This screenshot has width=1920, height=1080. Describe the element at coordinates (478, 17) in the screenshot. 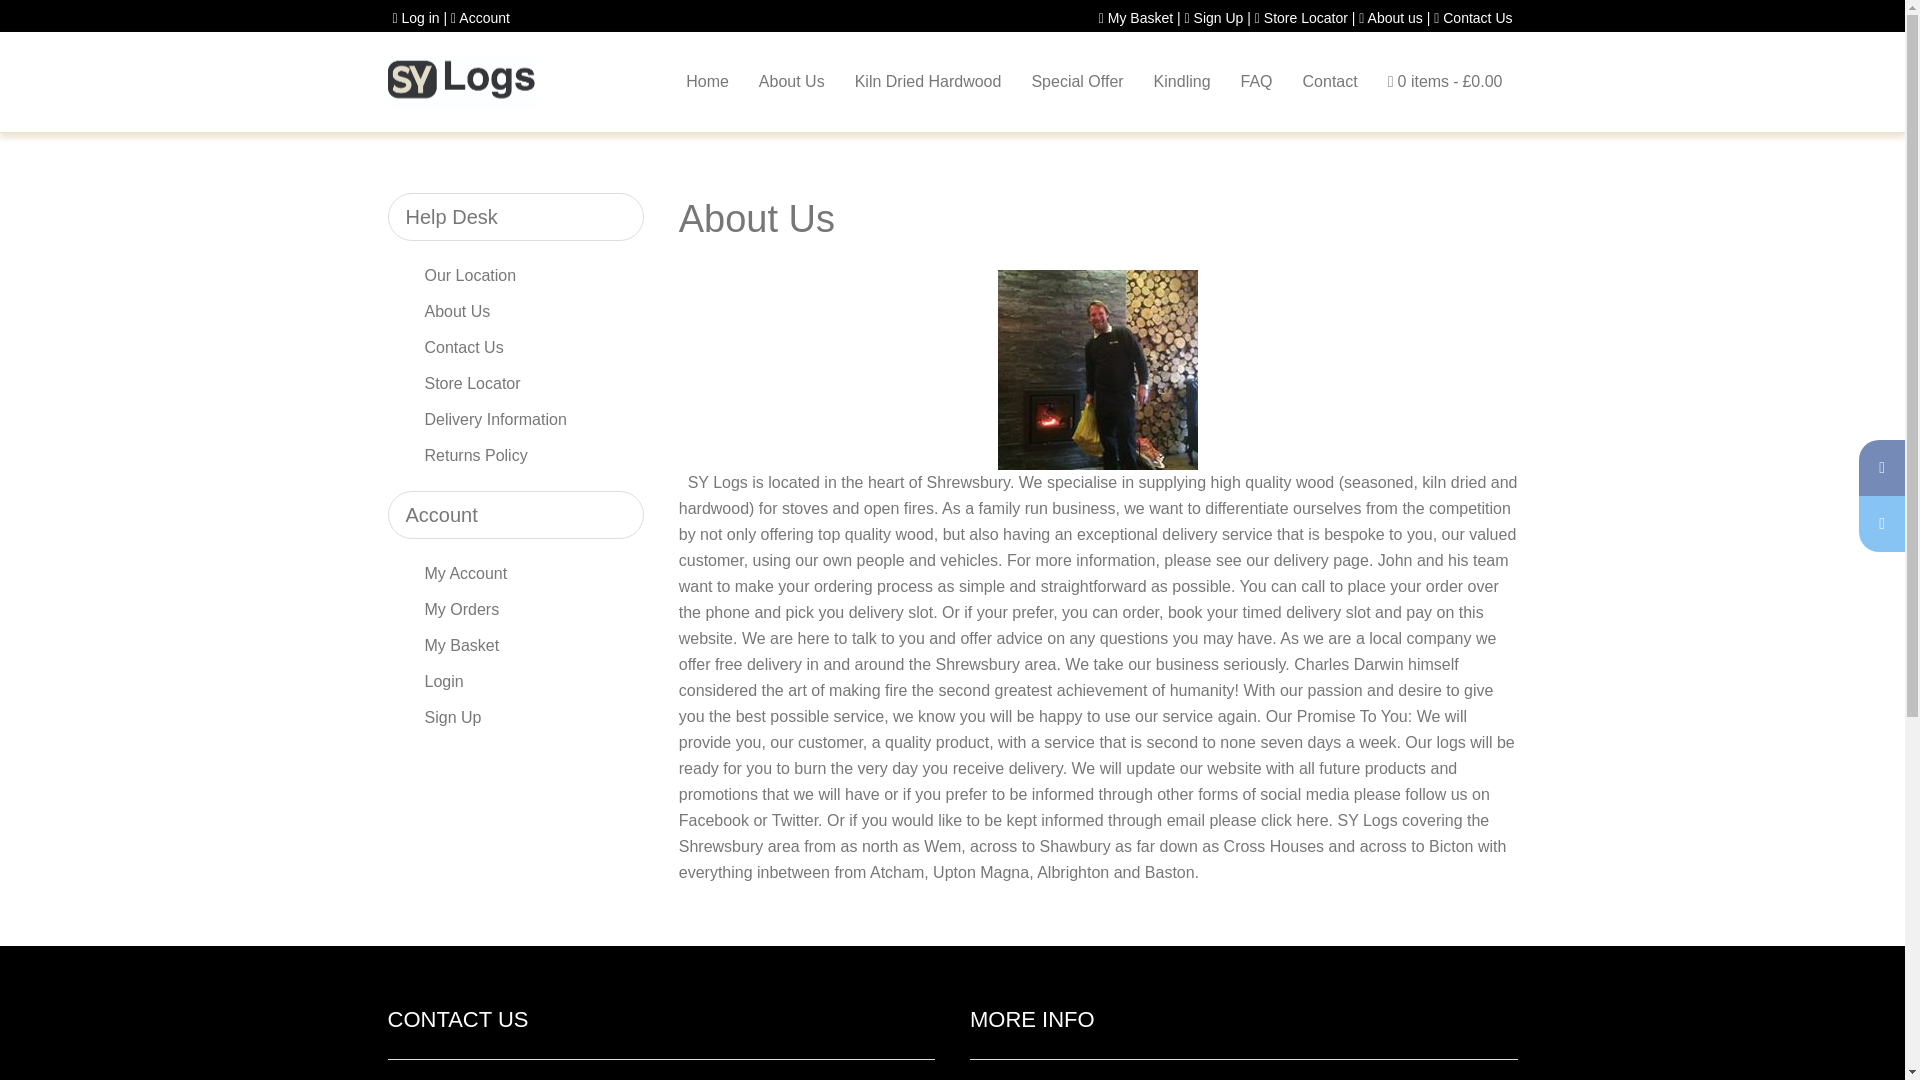

I see `  Account` at that location.